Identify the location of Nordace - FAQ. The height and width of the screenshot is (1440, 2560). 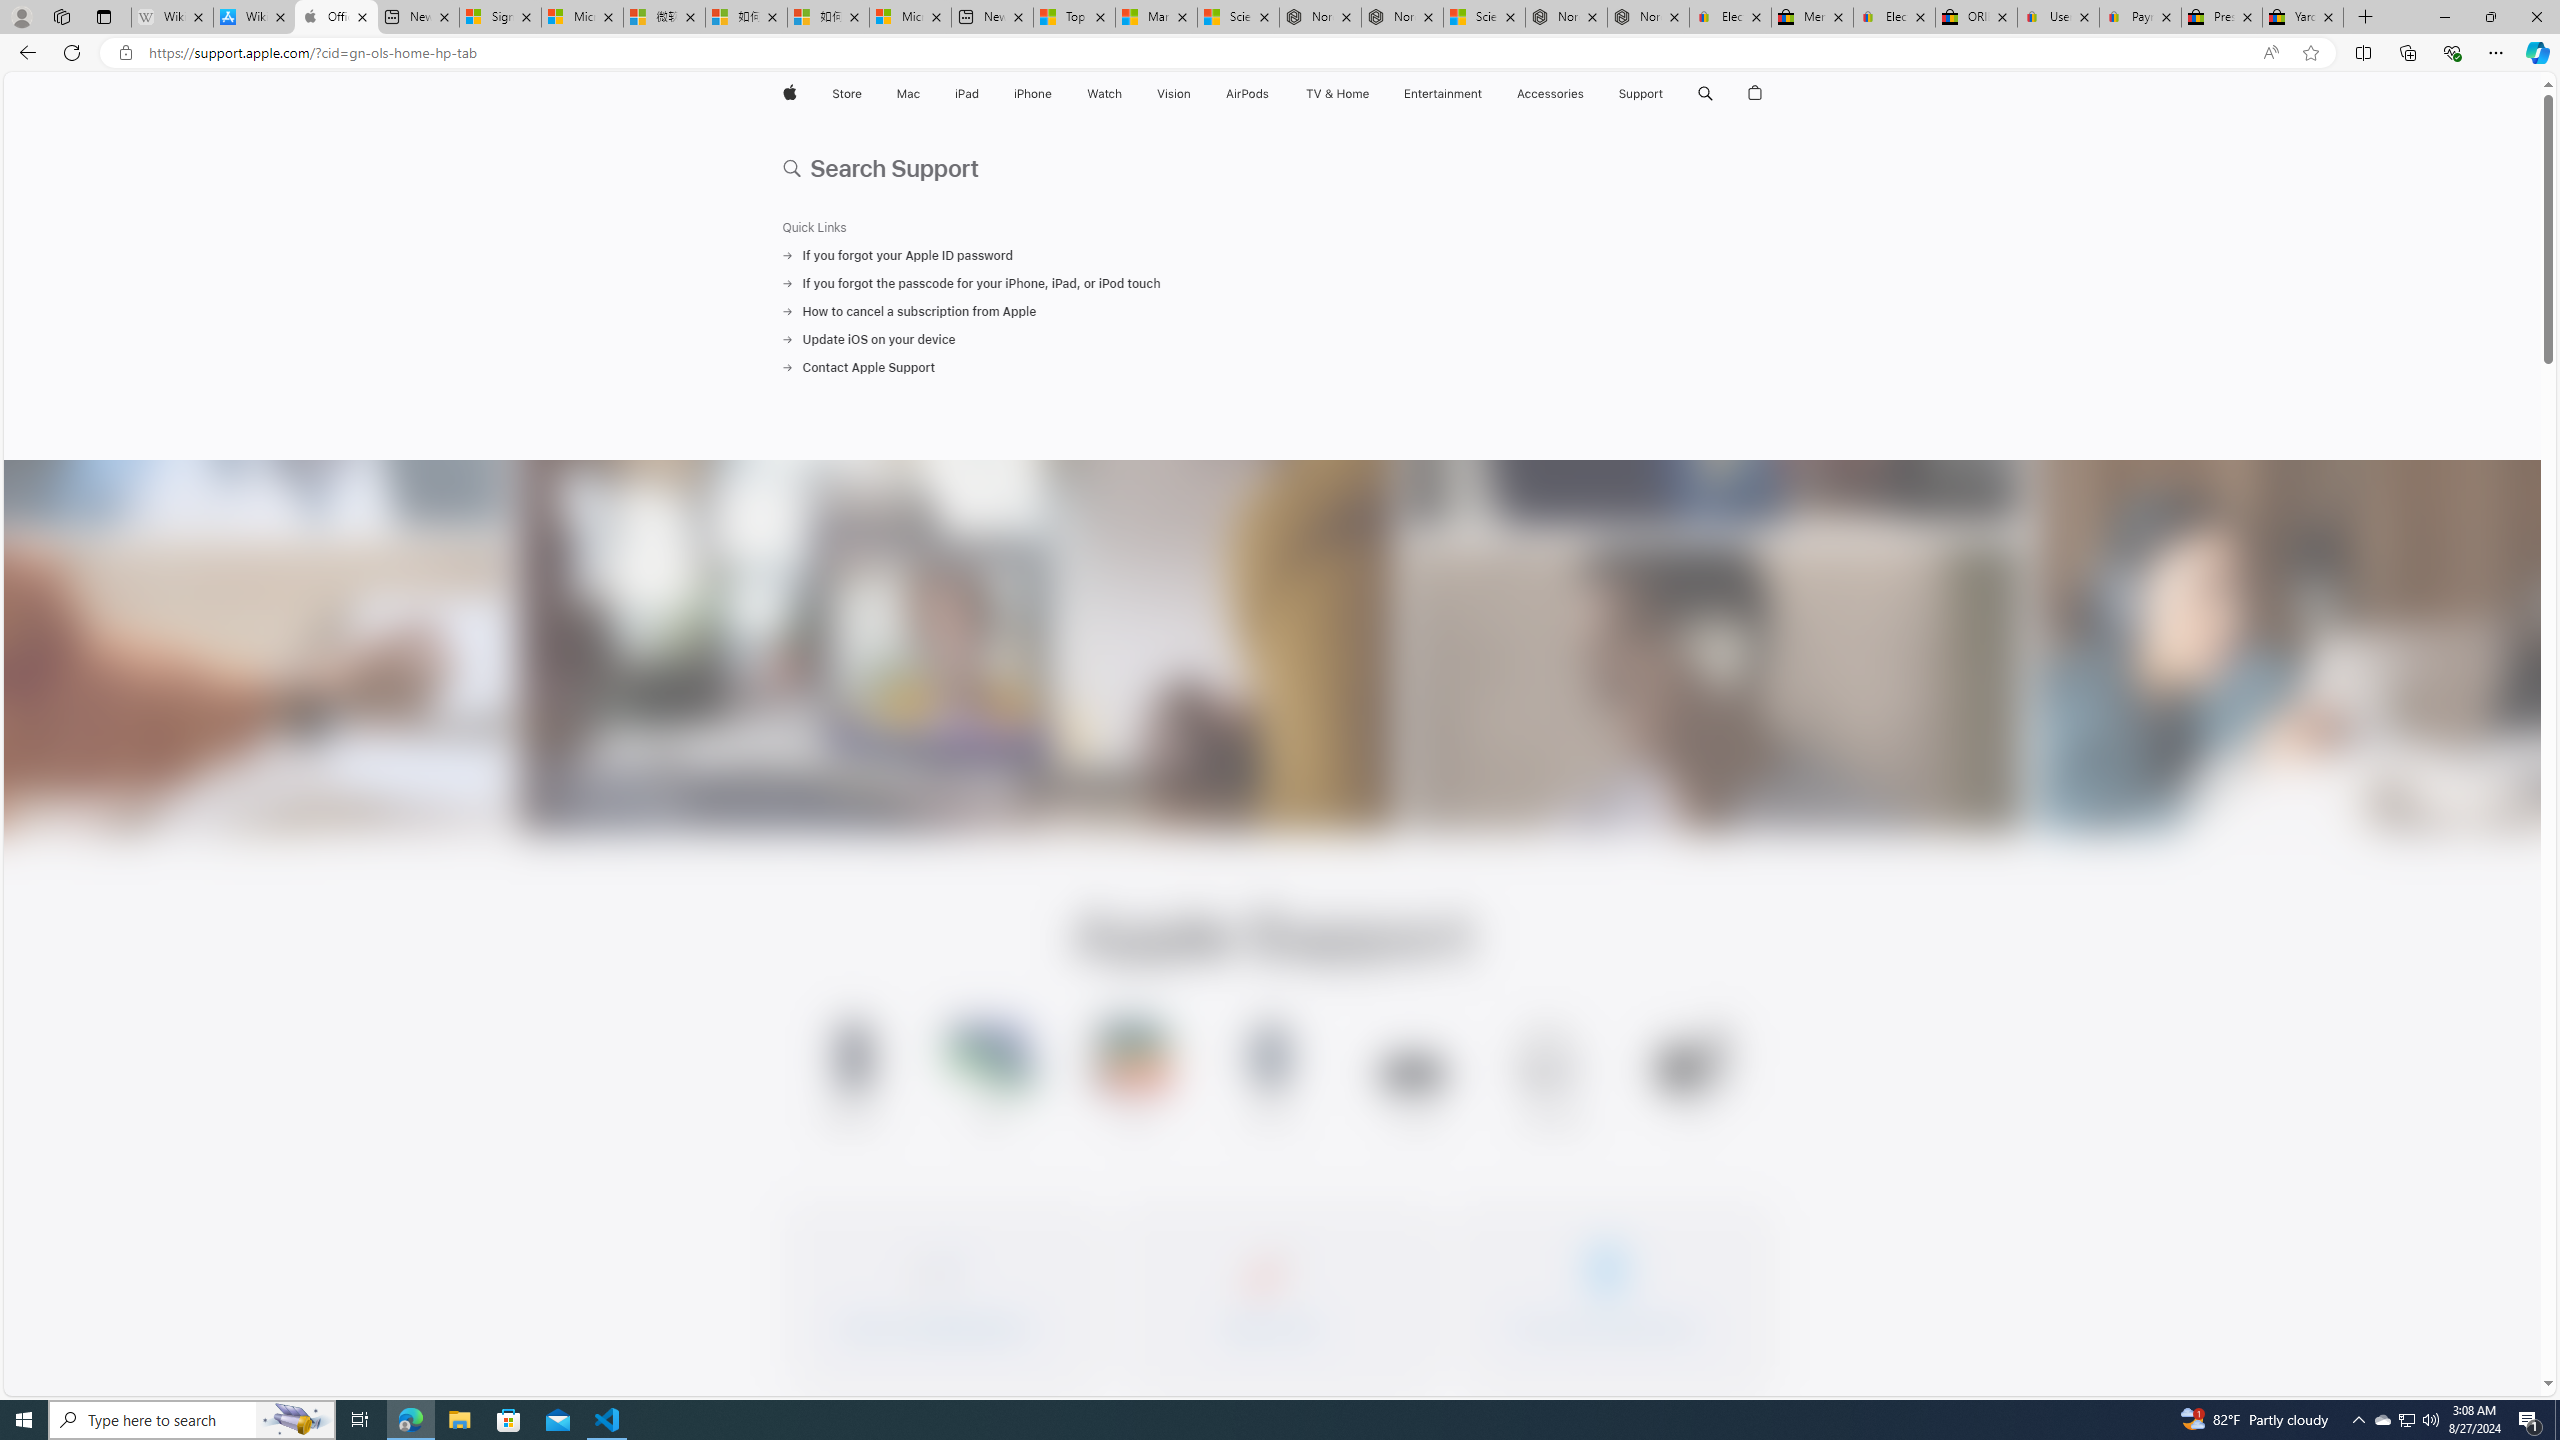
(1648, 17).